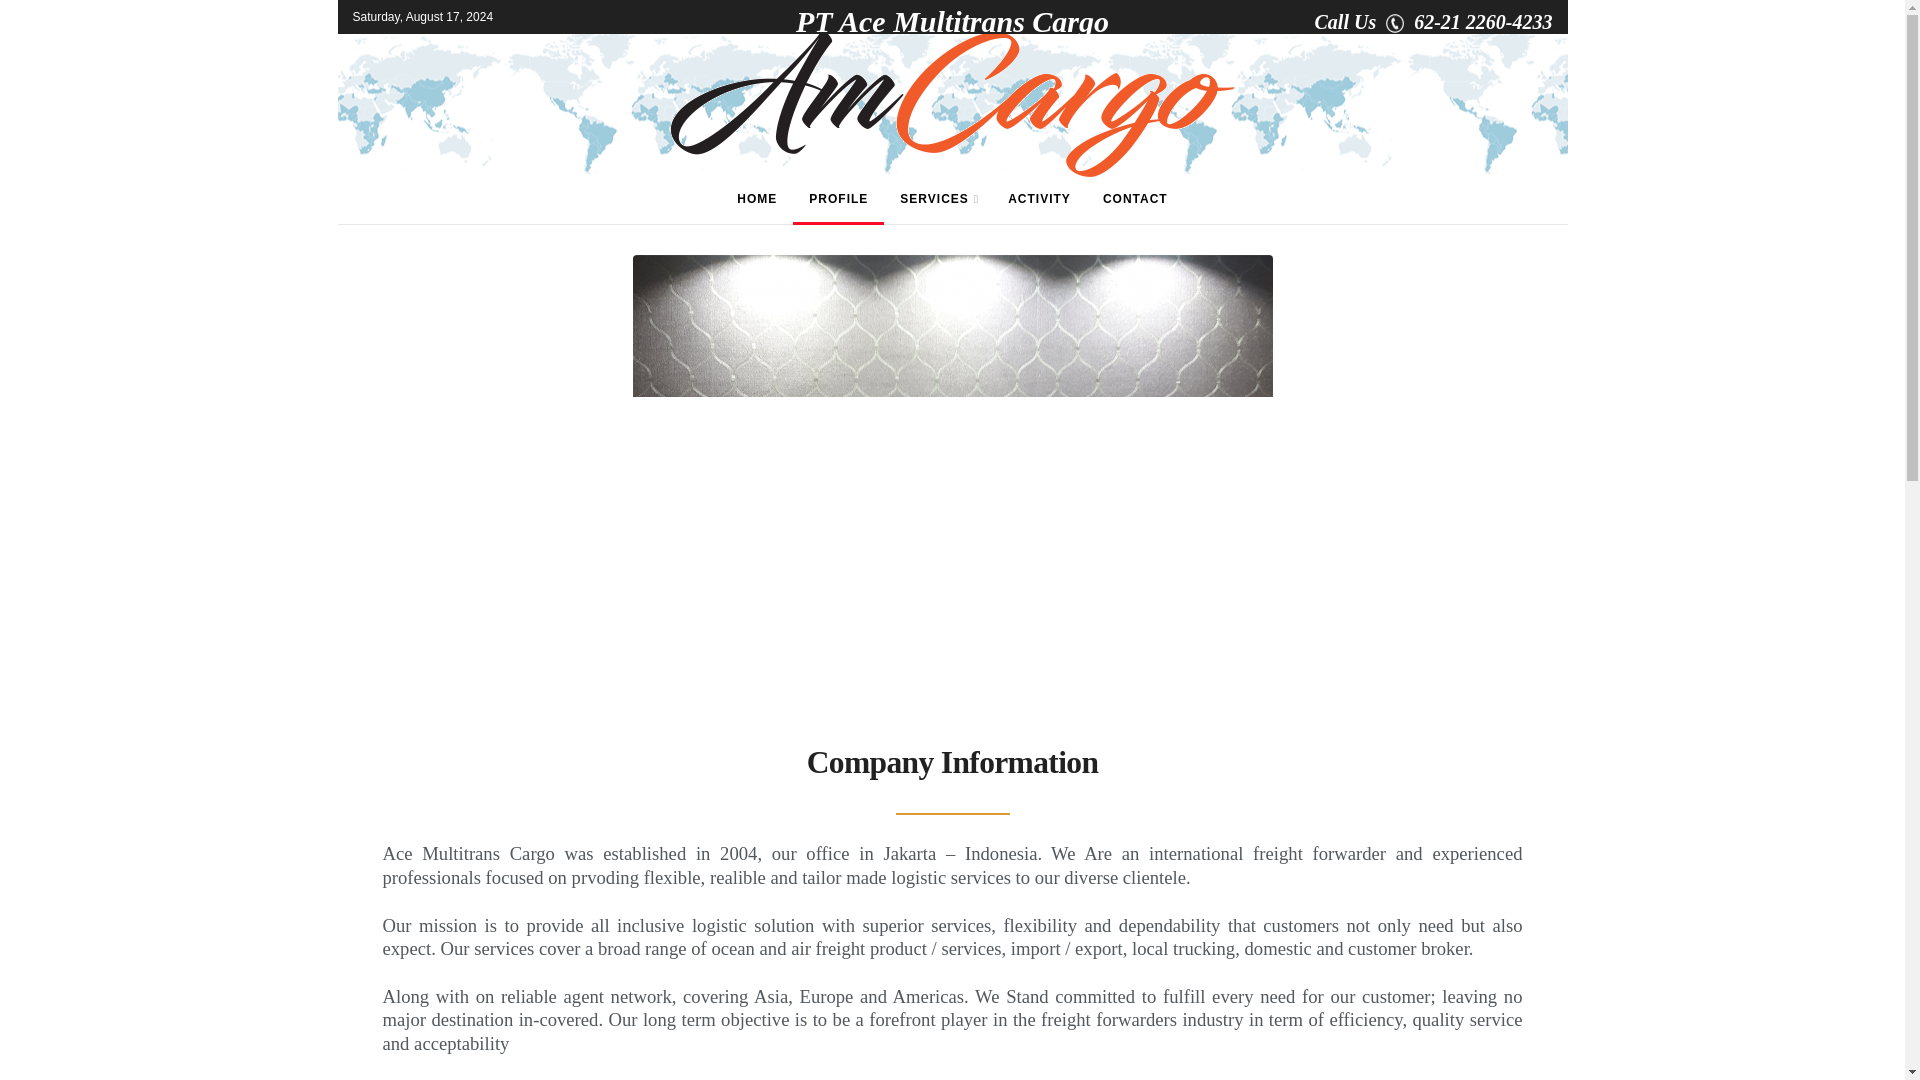 The image size is (1920, 1080). I want to click on HOME, so click(756, 198).